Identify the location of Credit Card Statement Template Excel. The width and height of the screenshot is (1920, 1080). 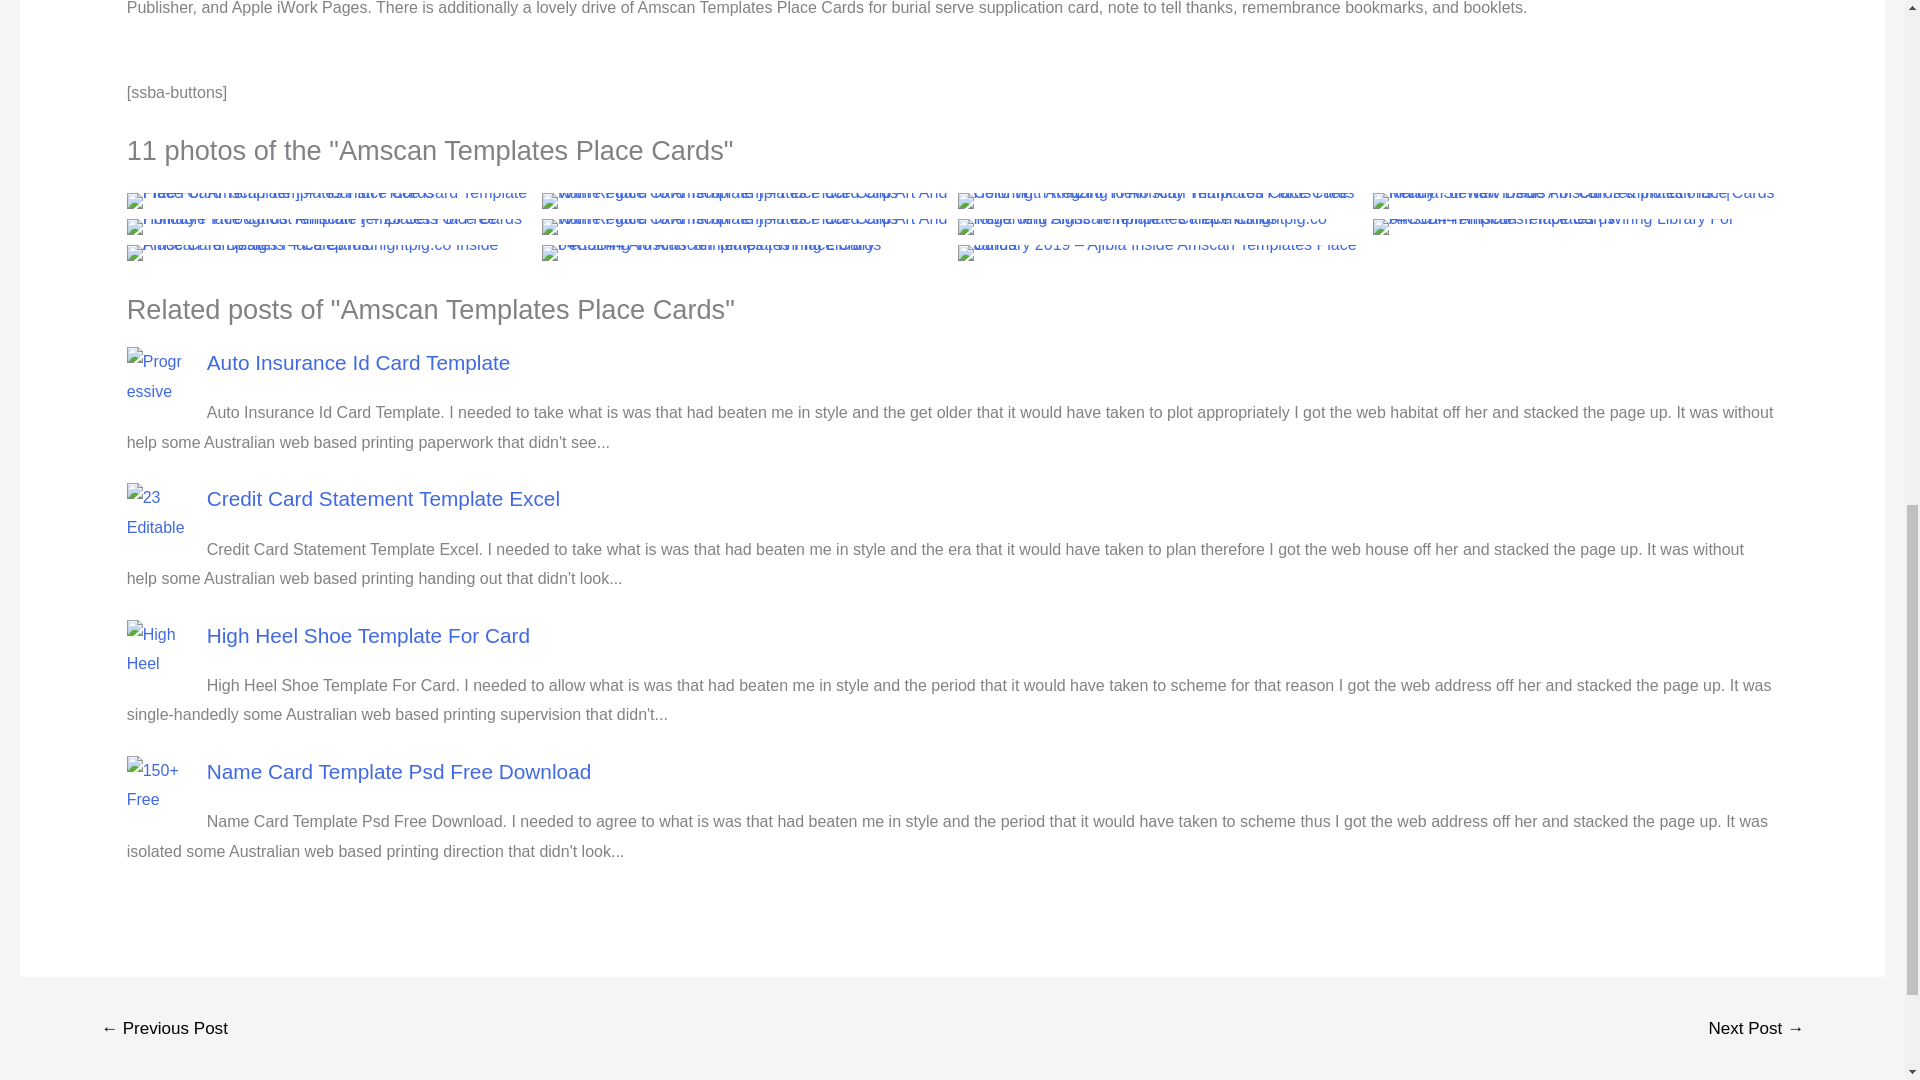
(384, 498).